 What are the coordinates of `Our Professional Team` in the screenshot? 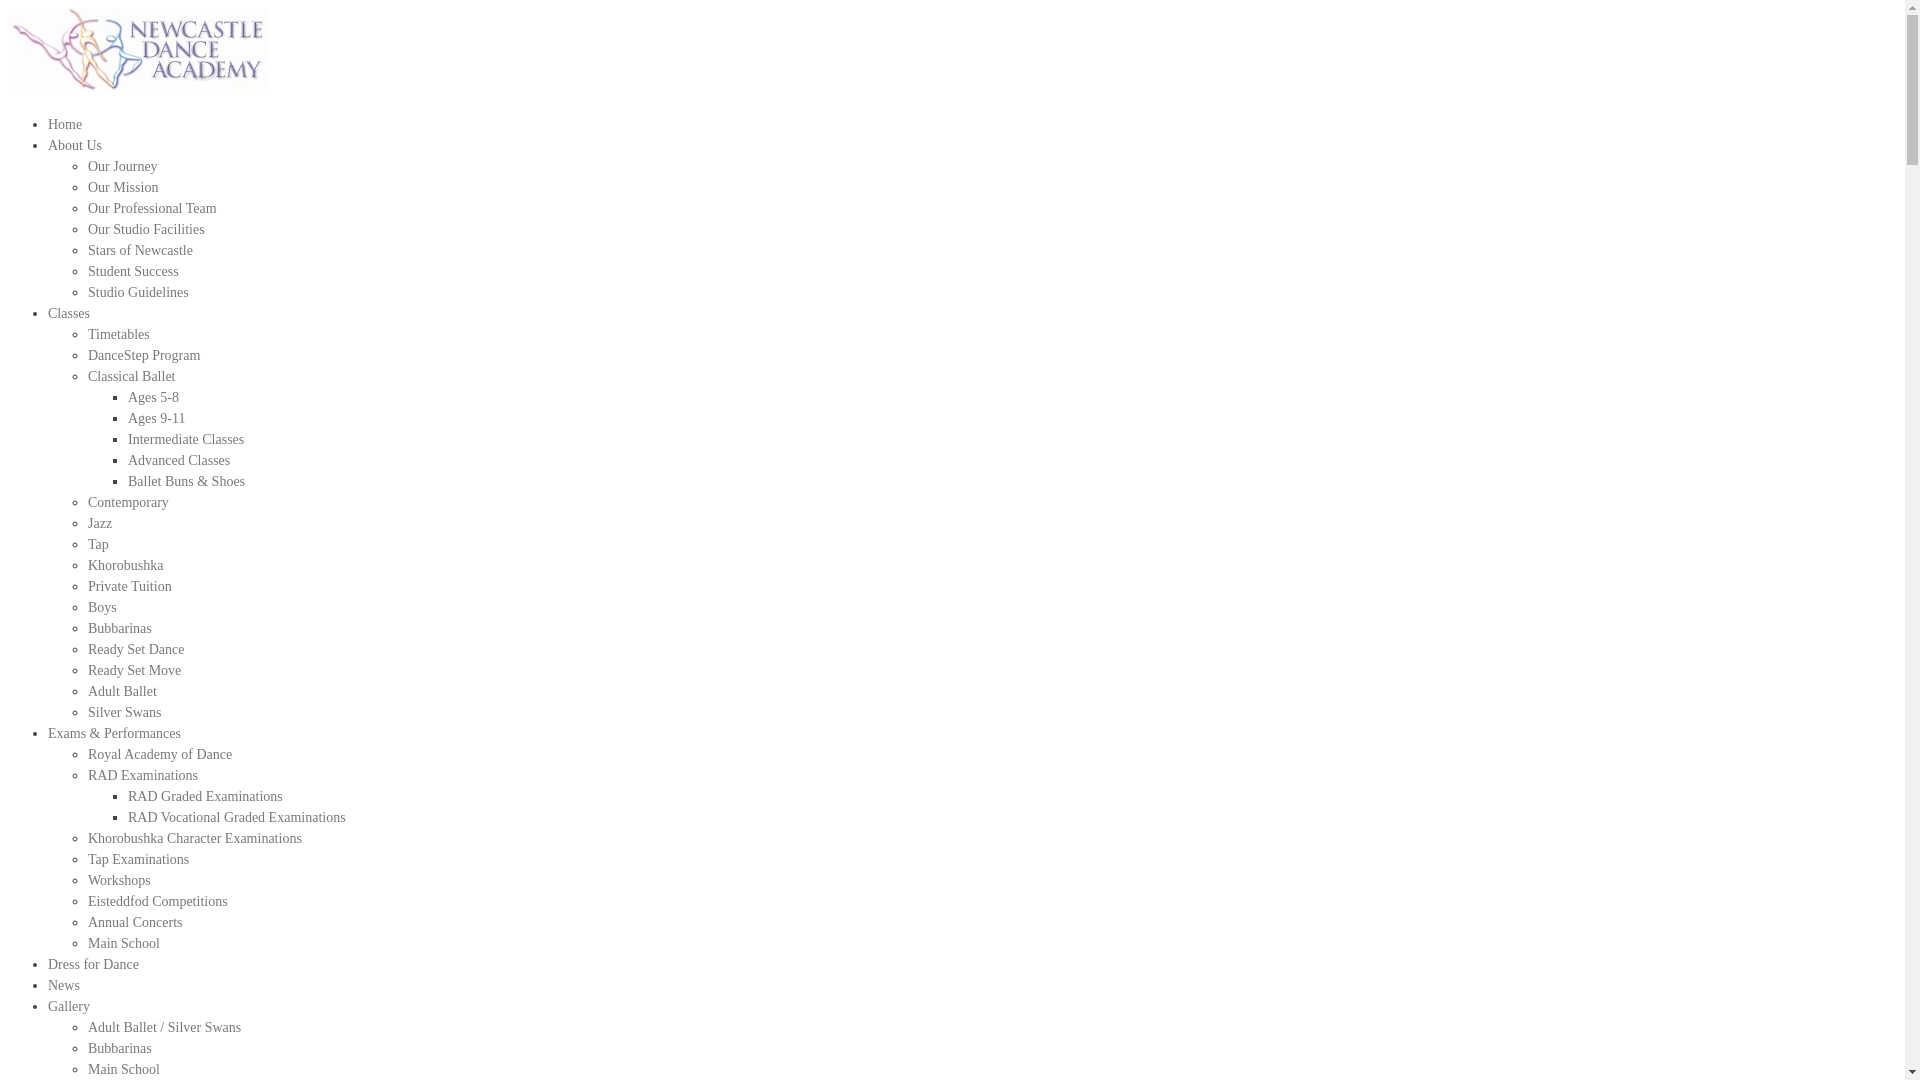 It's located at (152, 208).